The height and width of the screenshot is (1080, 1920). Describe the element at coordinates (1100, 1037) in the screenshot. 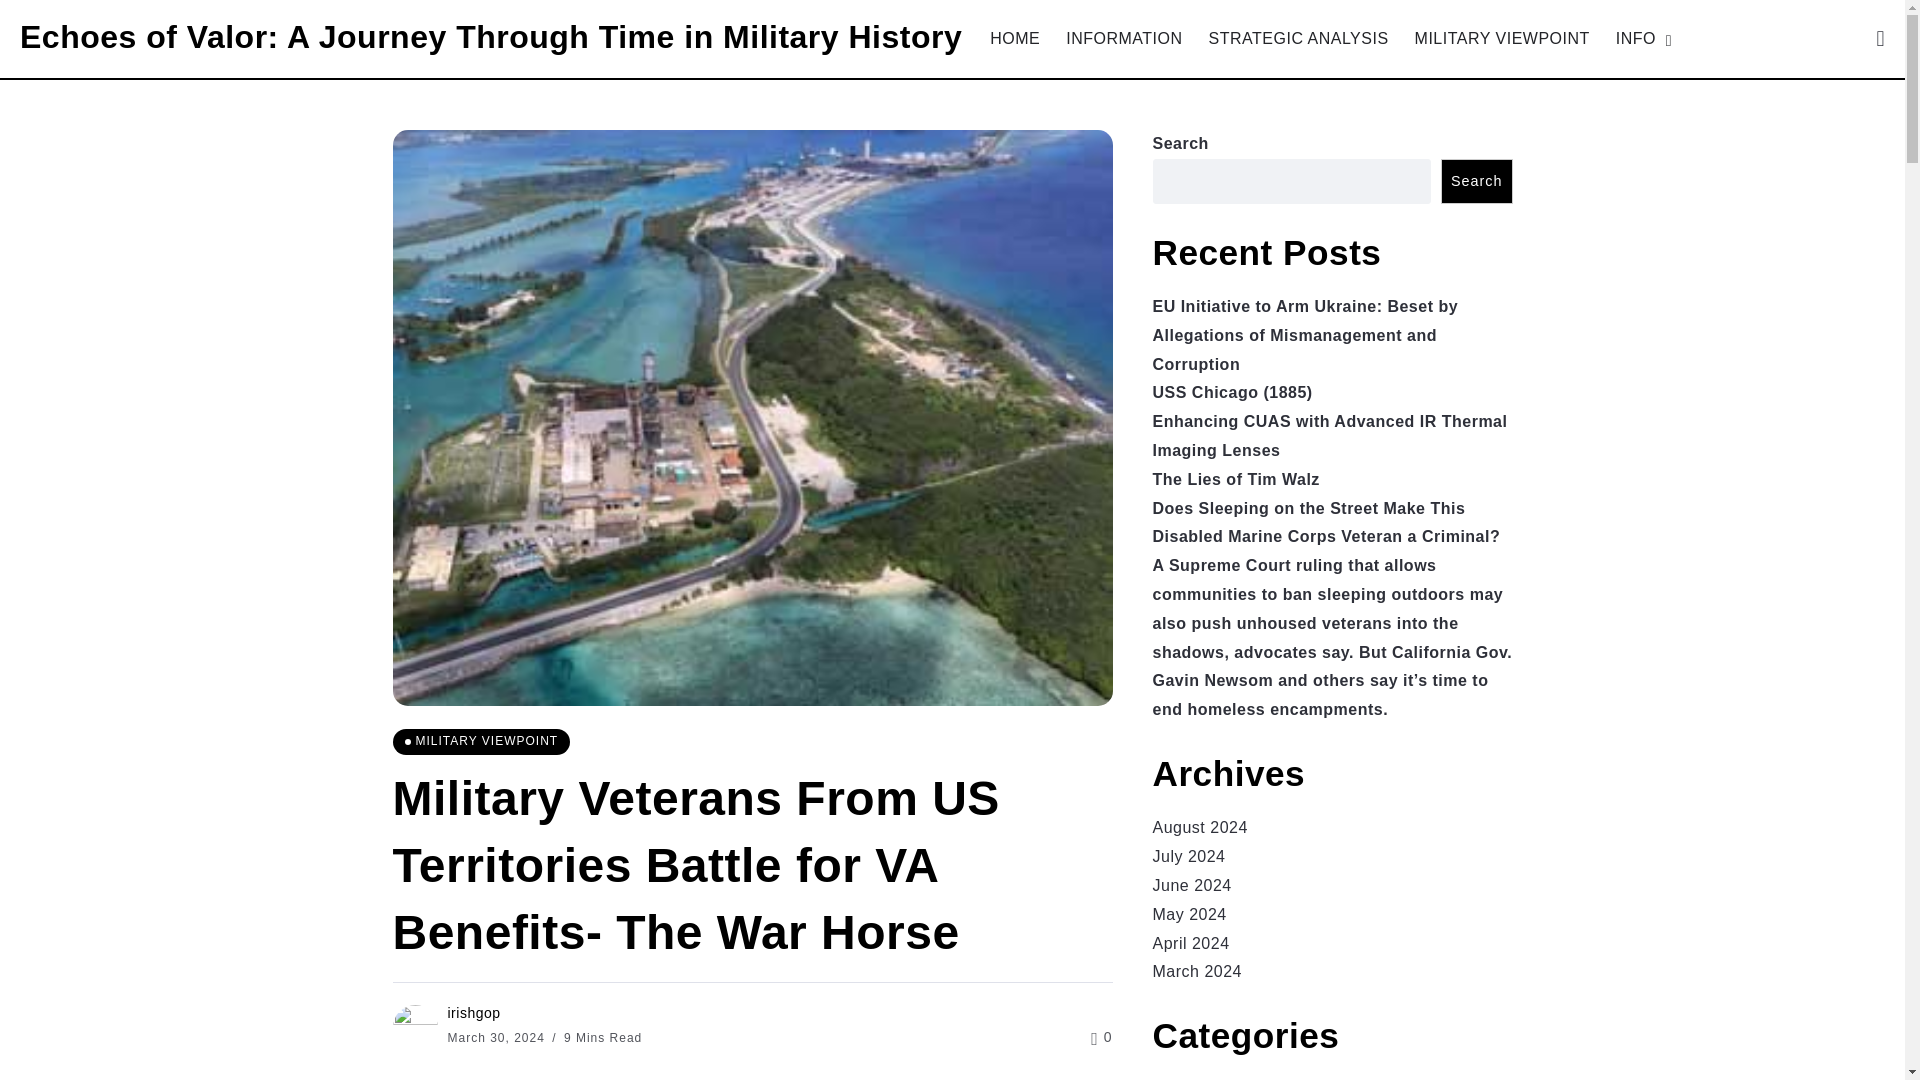

I see `0` at that location.